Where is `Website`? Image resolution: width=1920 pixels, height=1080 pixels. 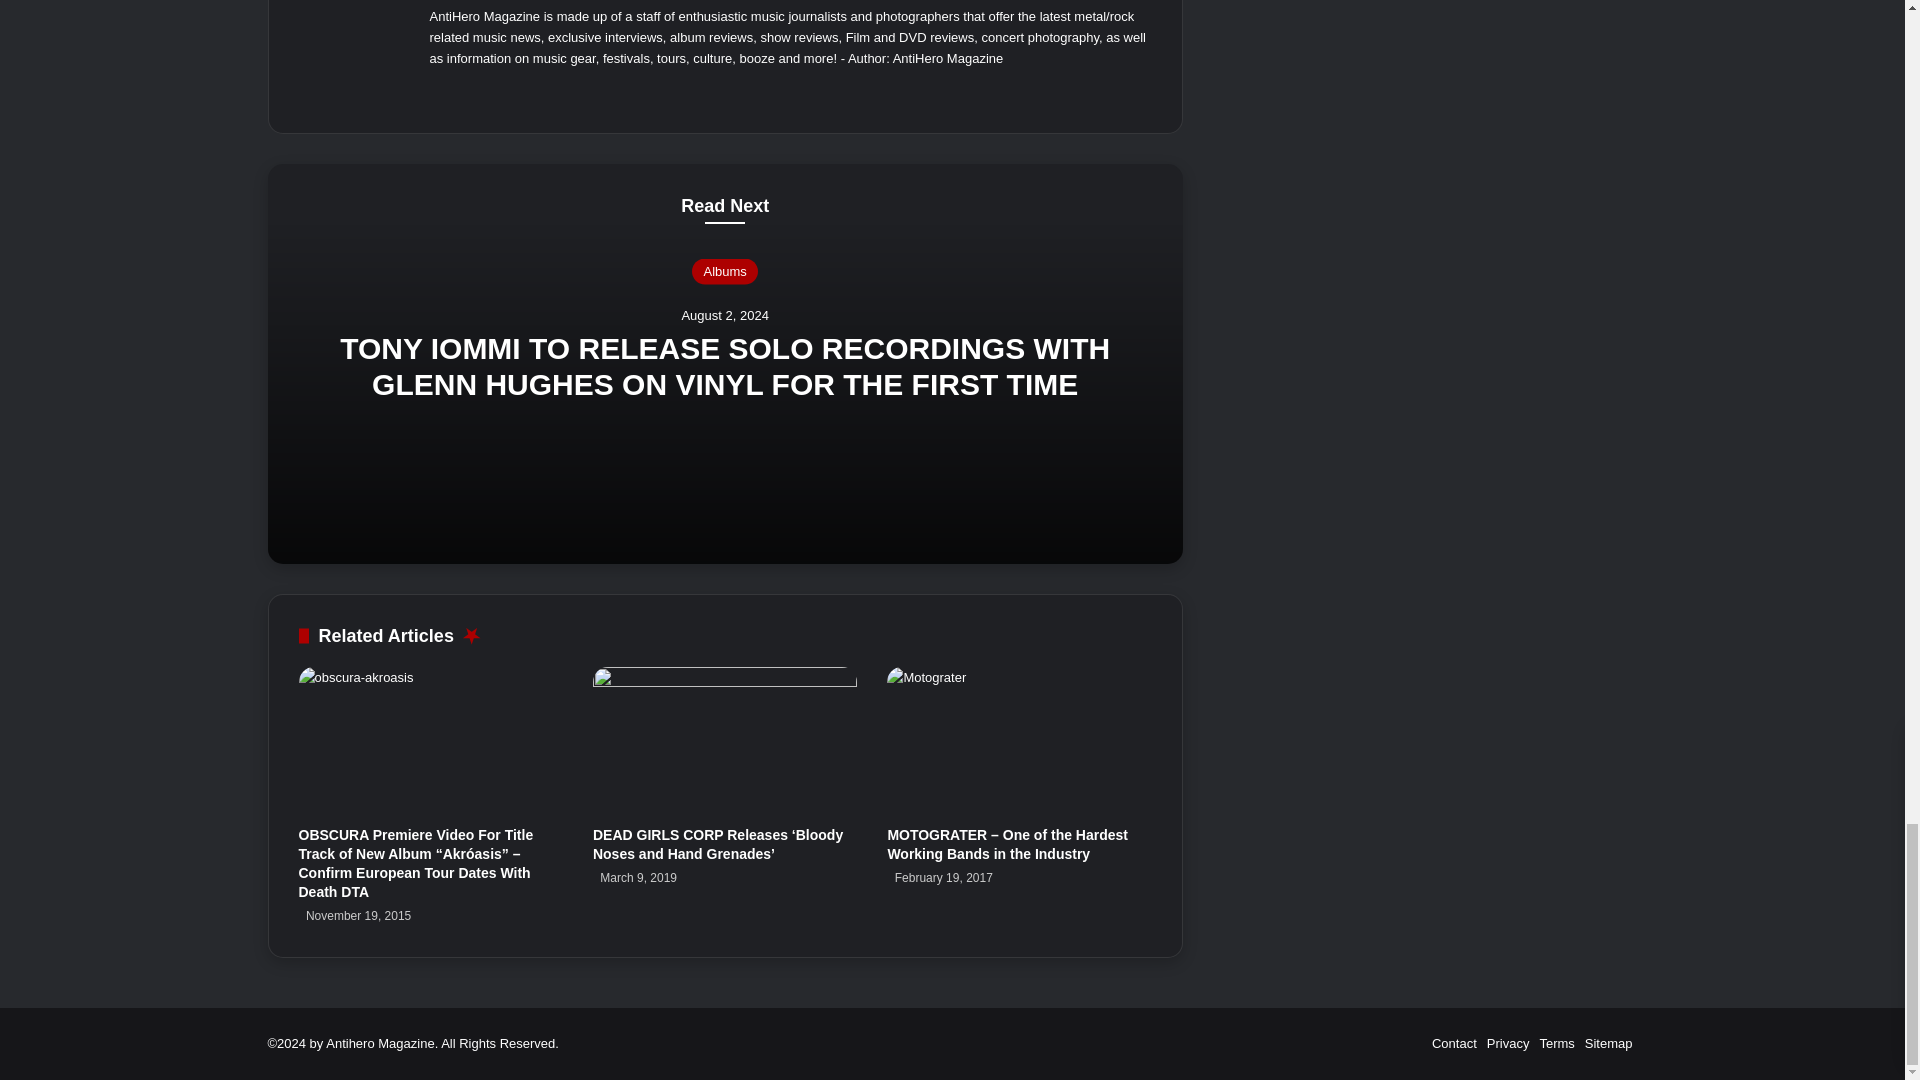
Website is located at coordinates (442, 90).